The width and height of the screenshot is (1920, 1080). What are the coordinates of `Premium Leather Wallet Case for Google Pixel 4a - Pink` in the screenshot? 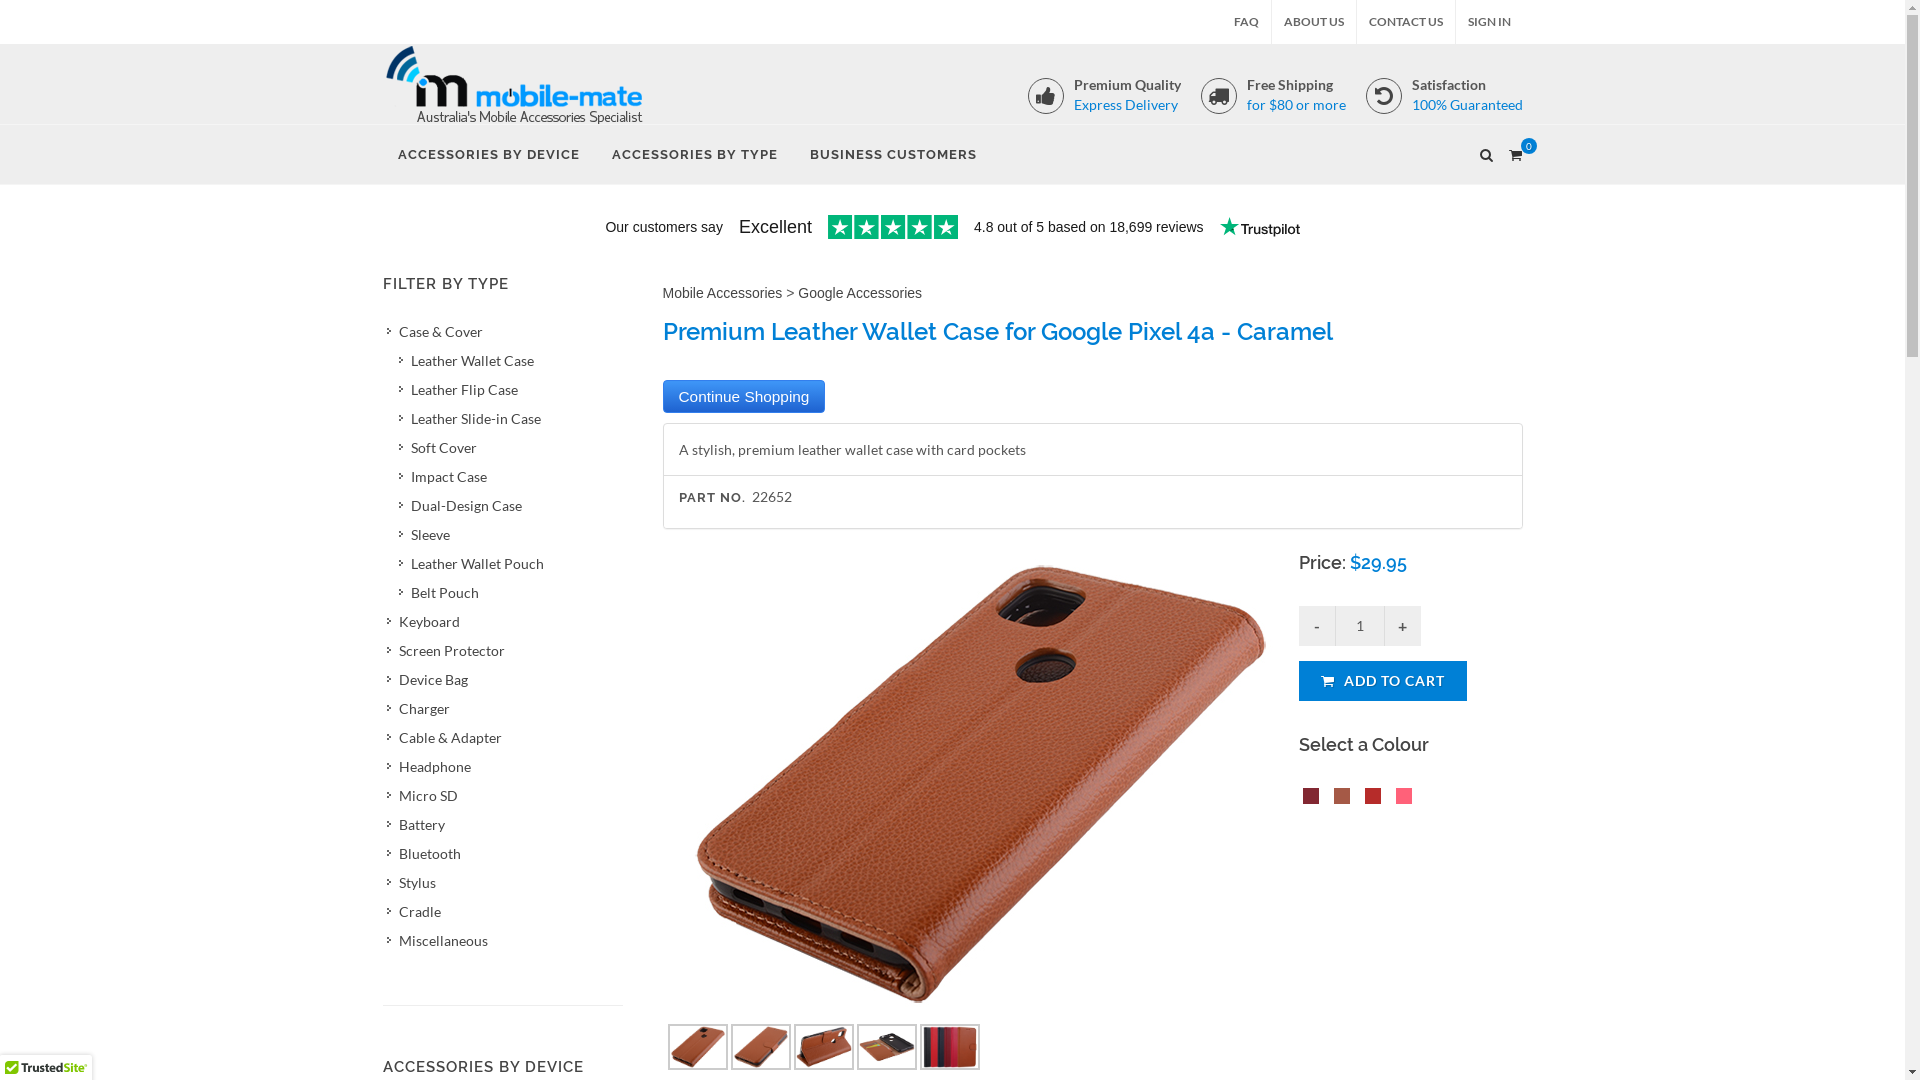 It's located at (1408, 798).